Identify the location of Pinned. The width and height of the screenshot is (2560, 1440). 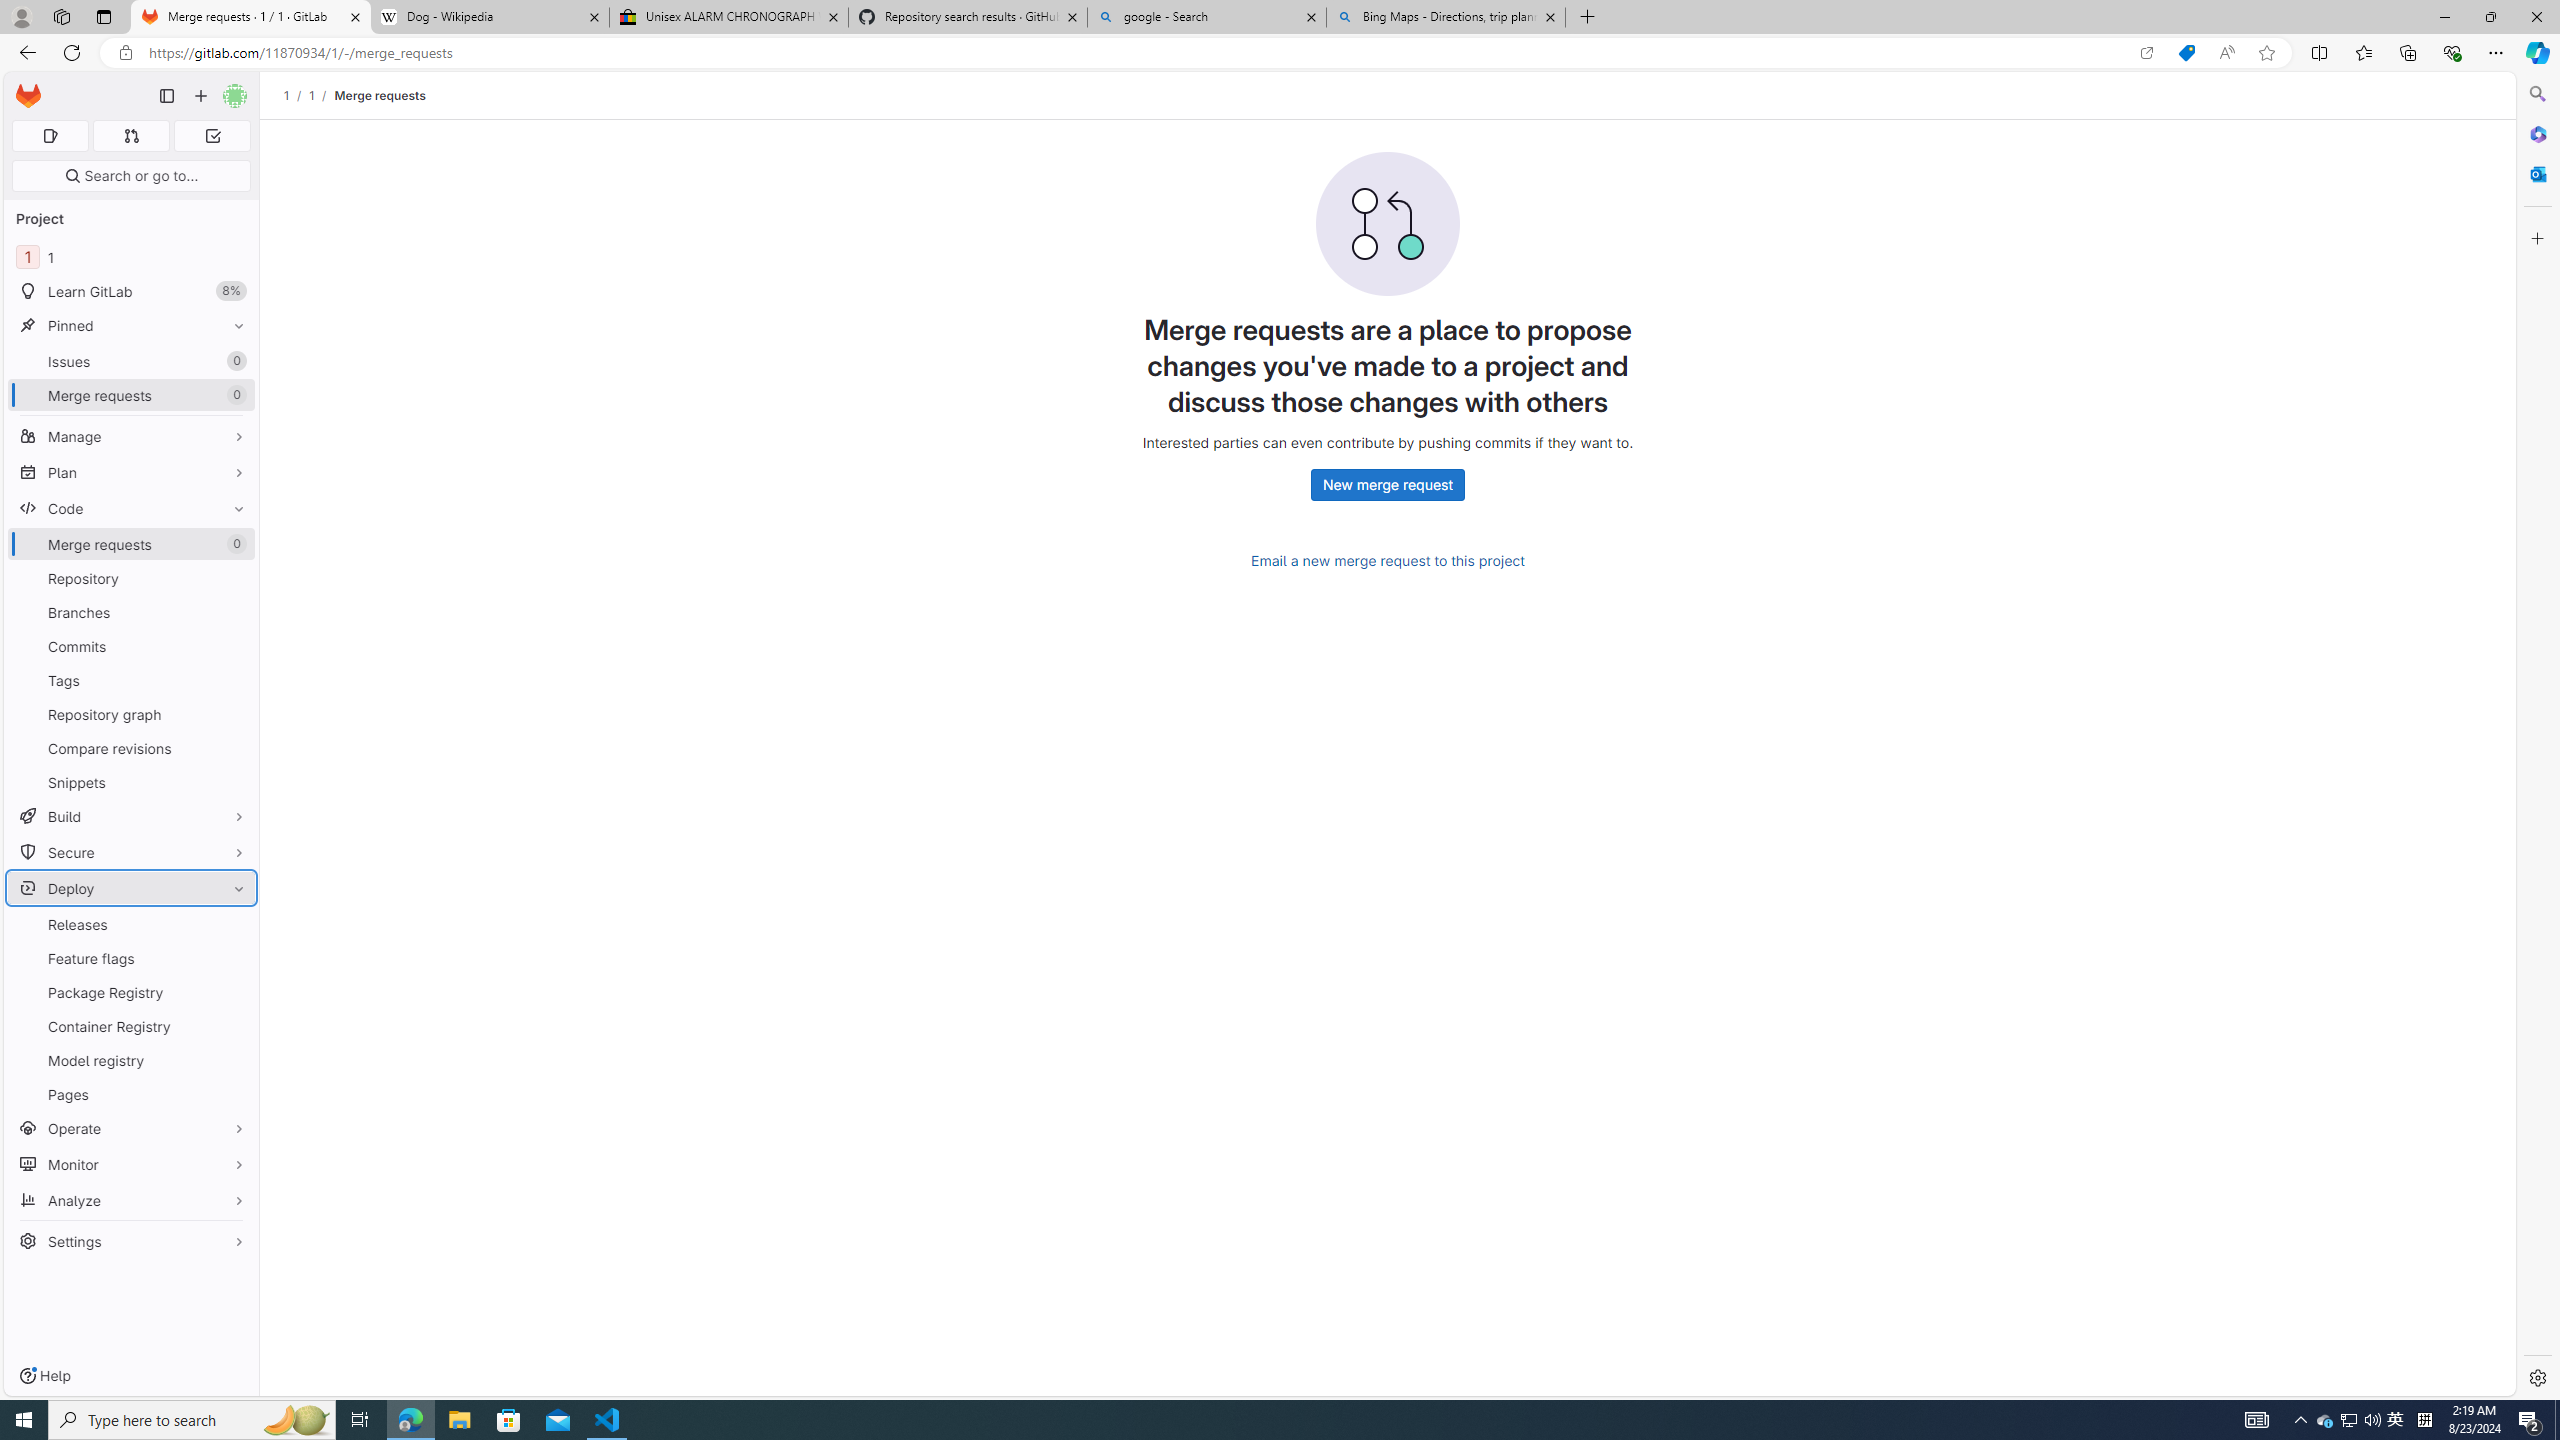
(132, 326).